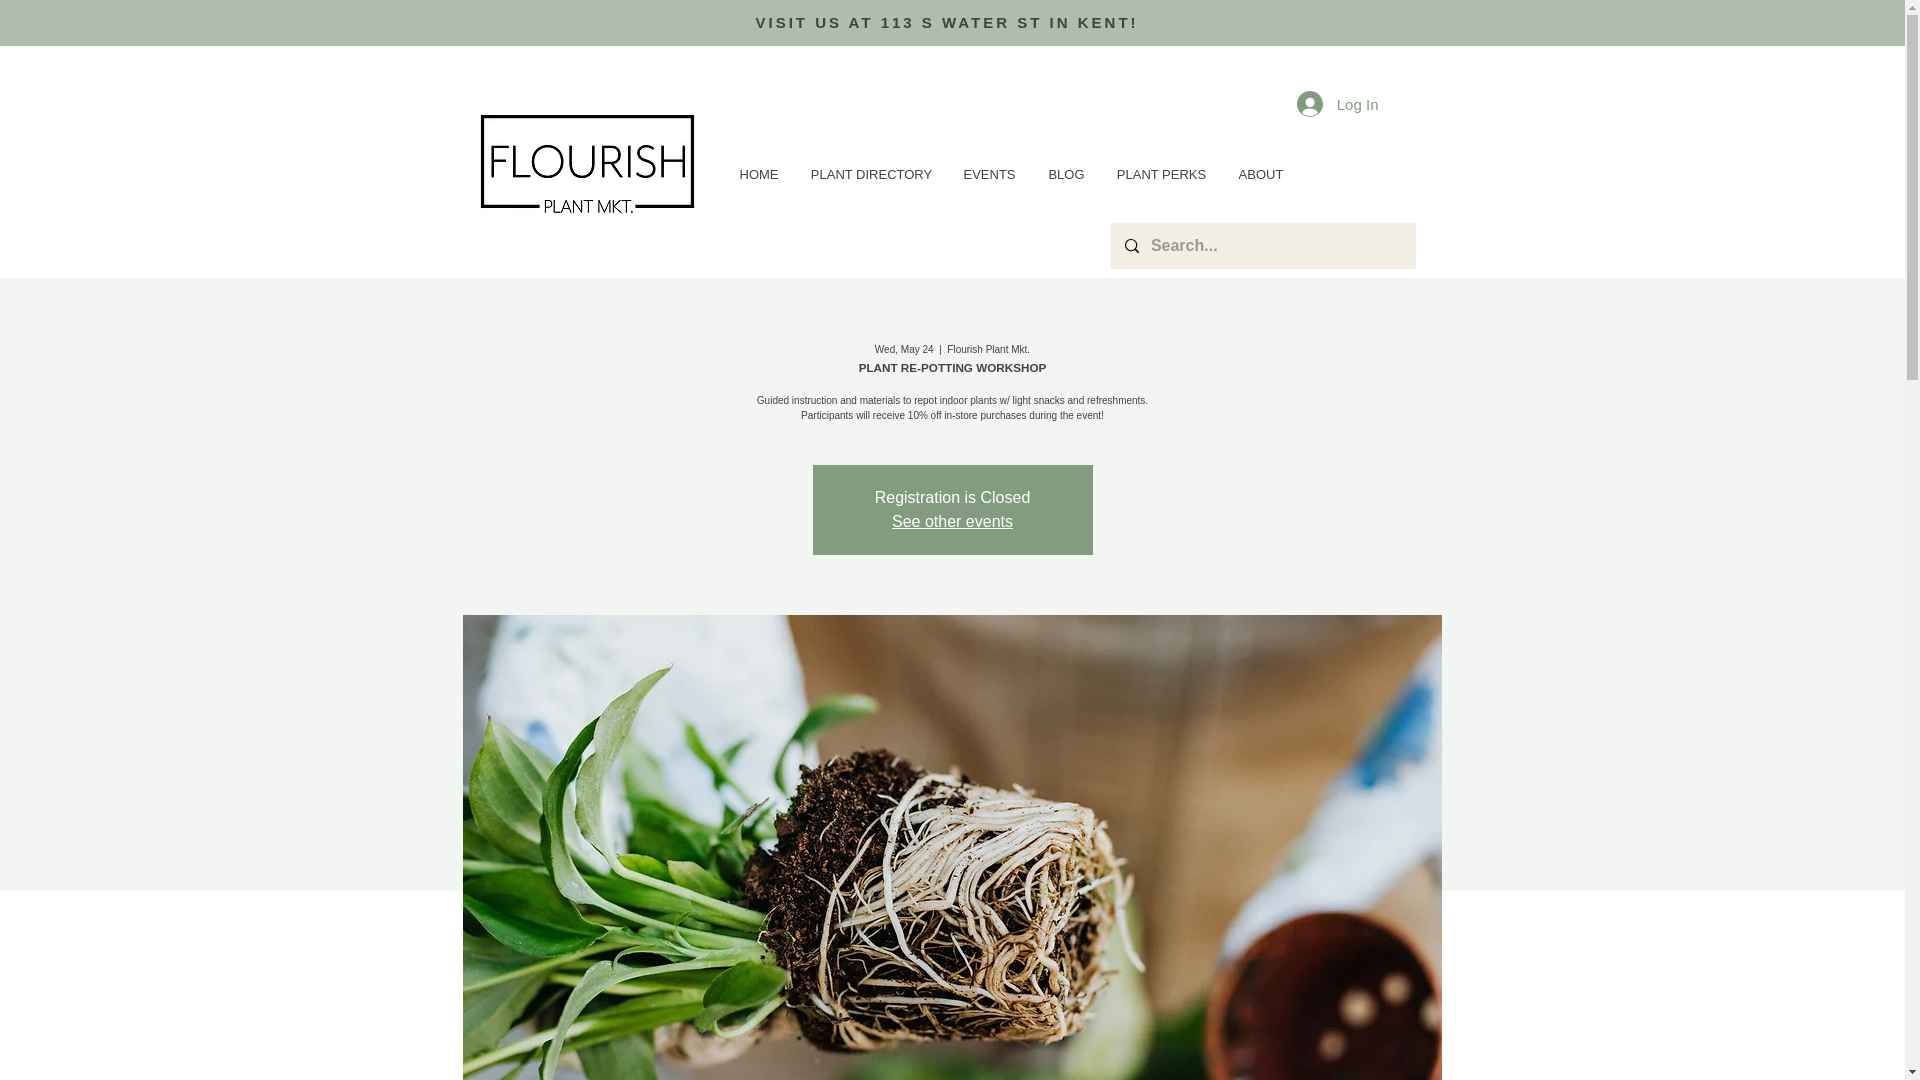  Describe the element at coordinates (758, 174) in the screenshot. I see `HOME` at that location.